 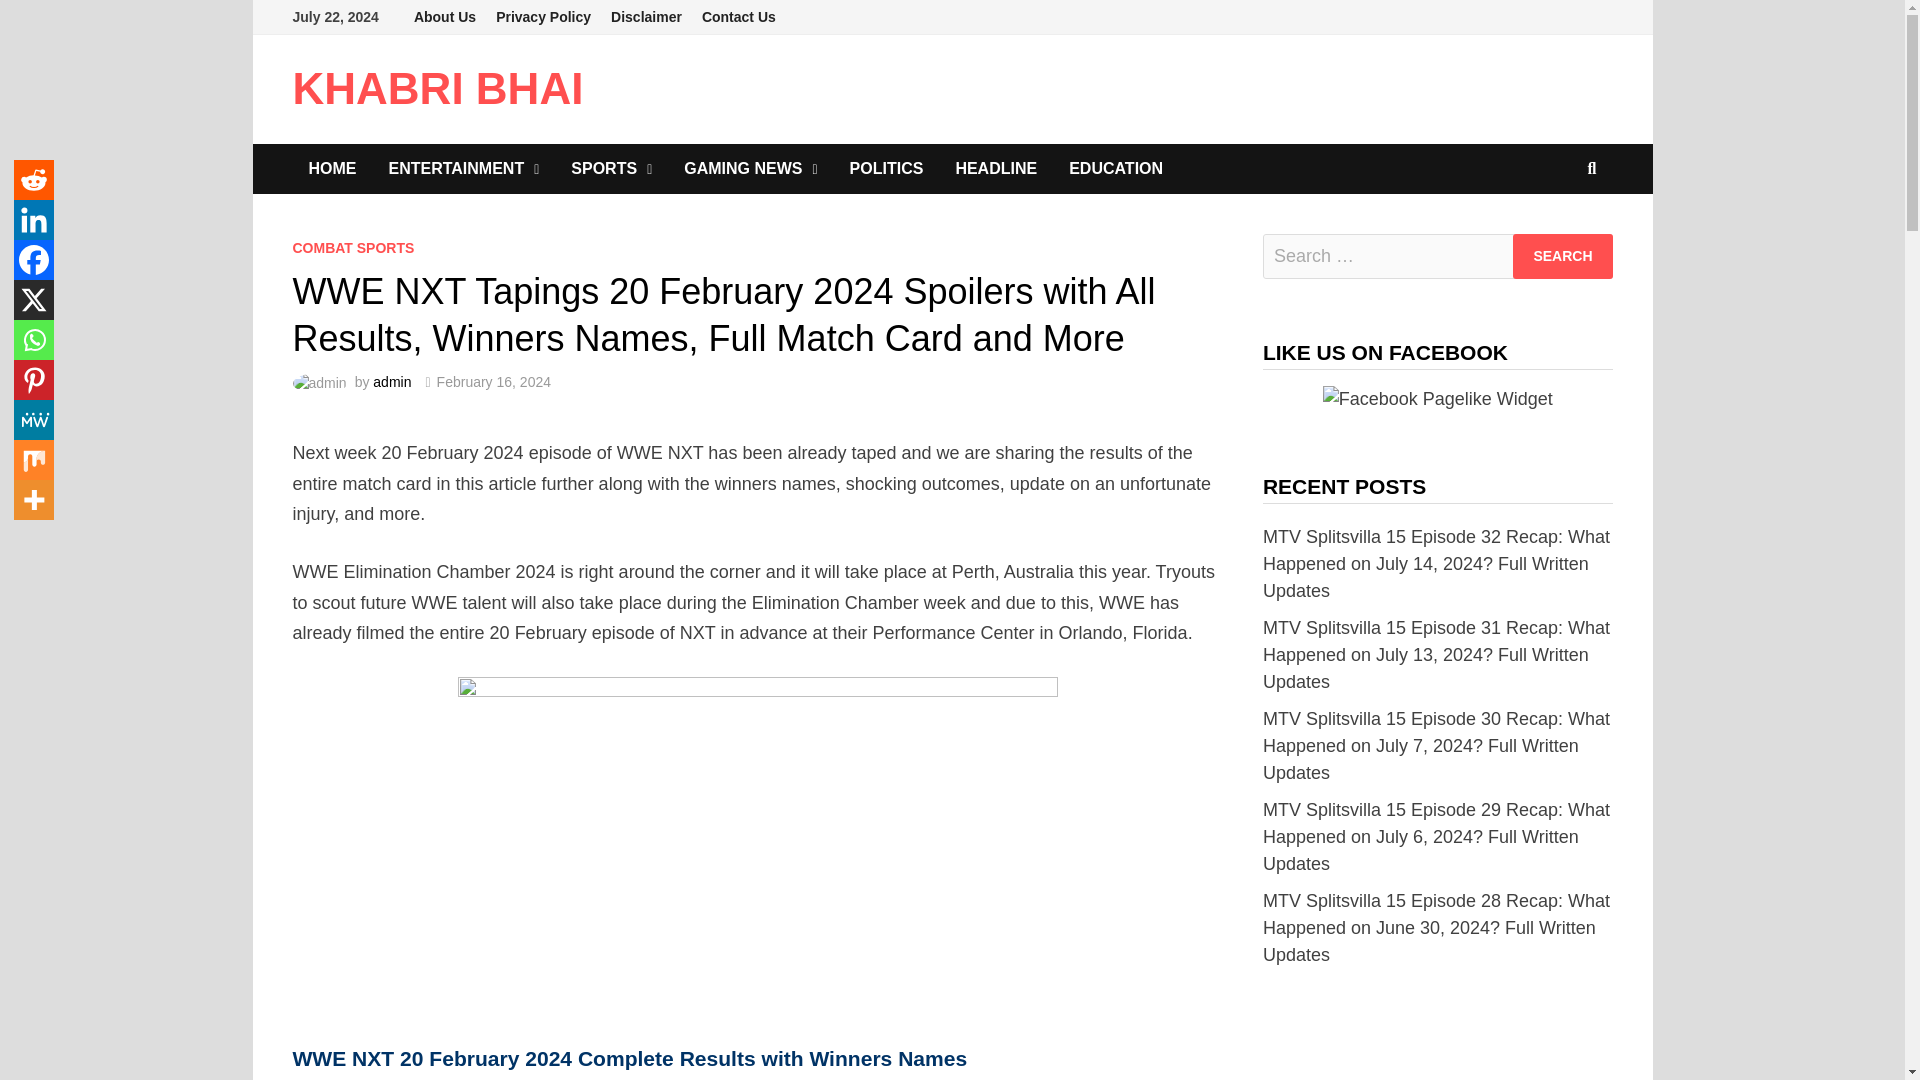 I want to click on Privacy Policy, so click(x=542, y=17).